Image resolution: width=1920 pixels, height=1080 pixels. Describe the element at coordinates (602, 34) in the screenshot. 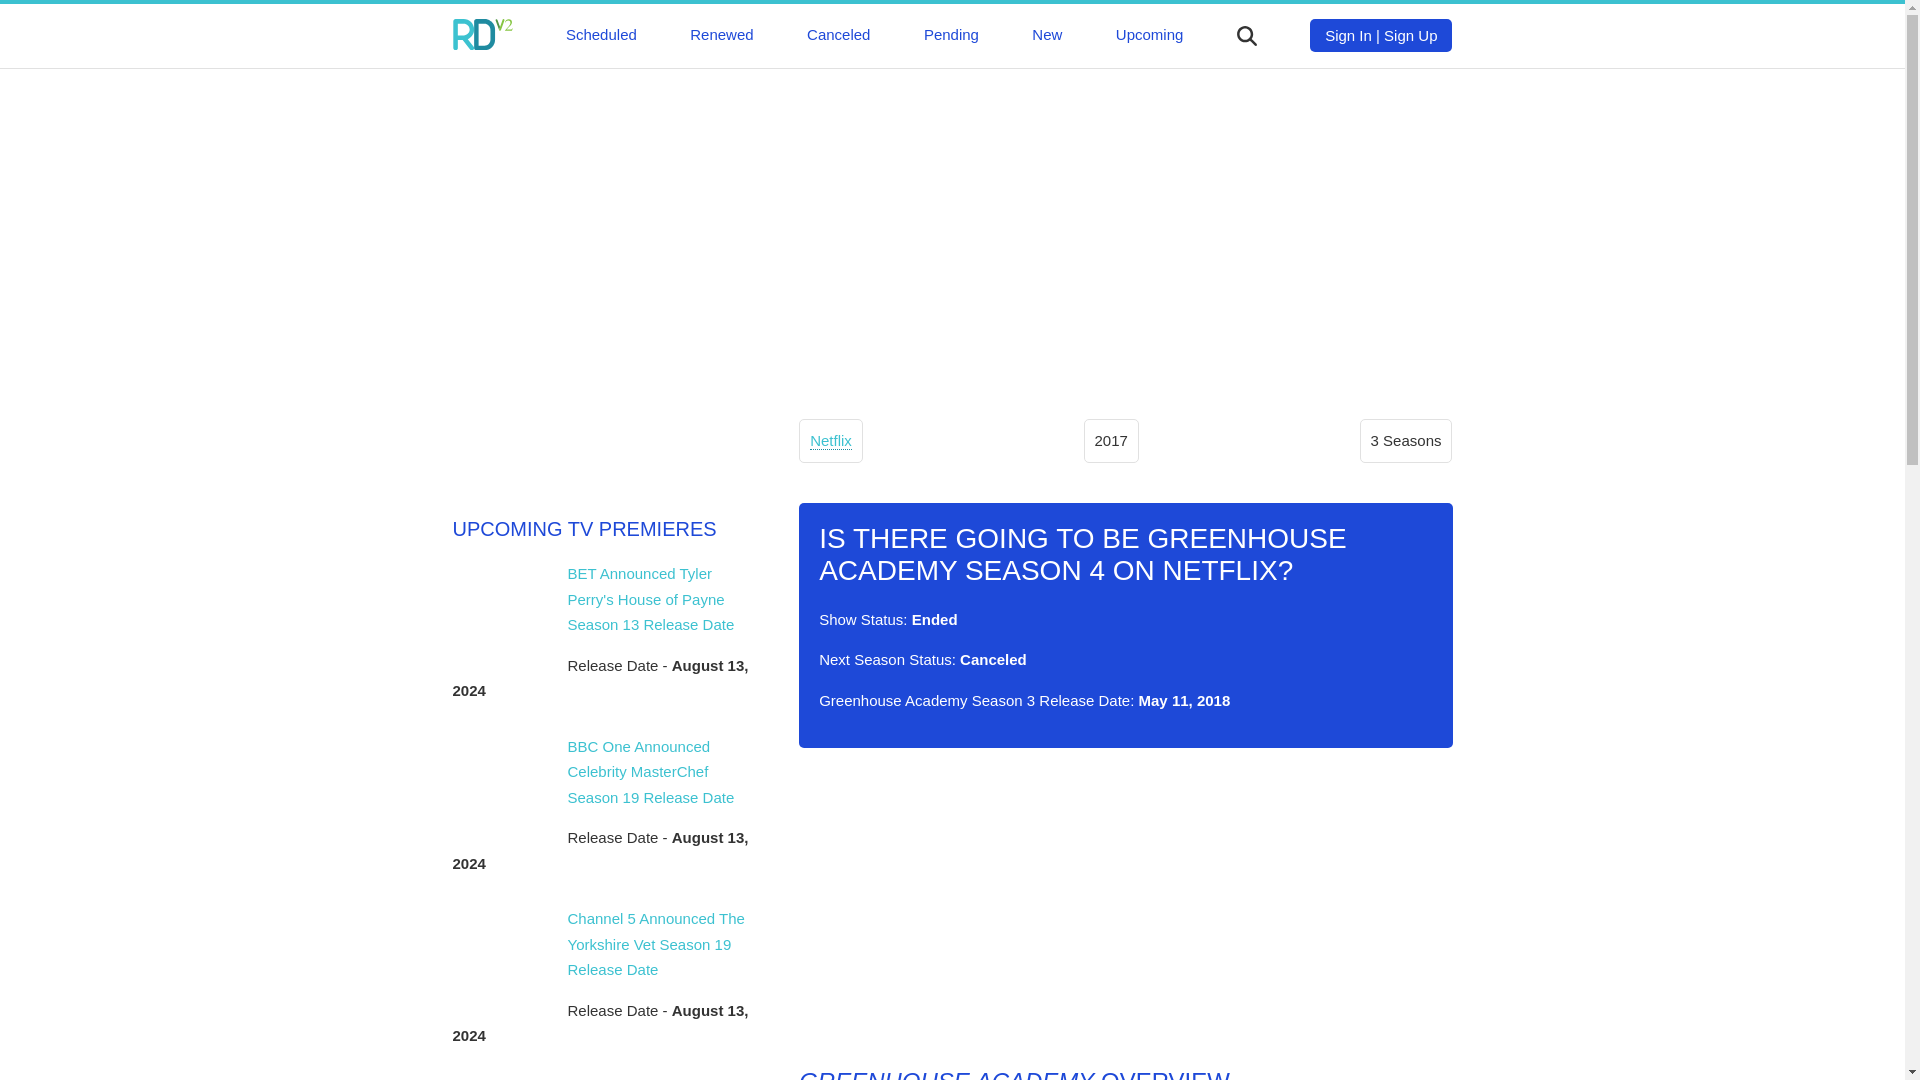

I see `Scheduled` at that location.